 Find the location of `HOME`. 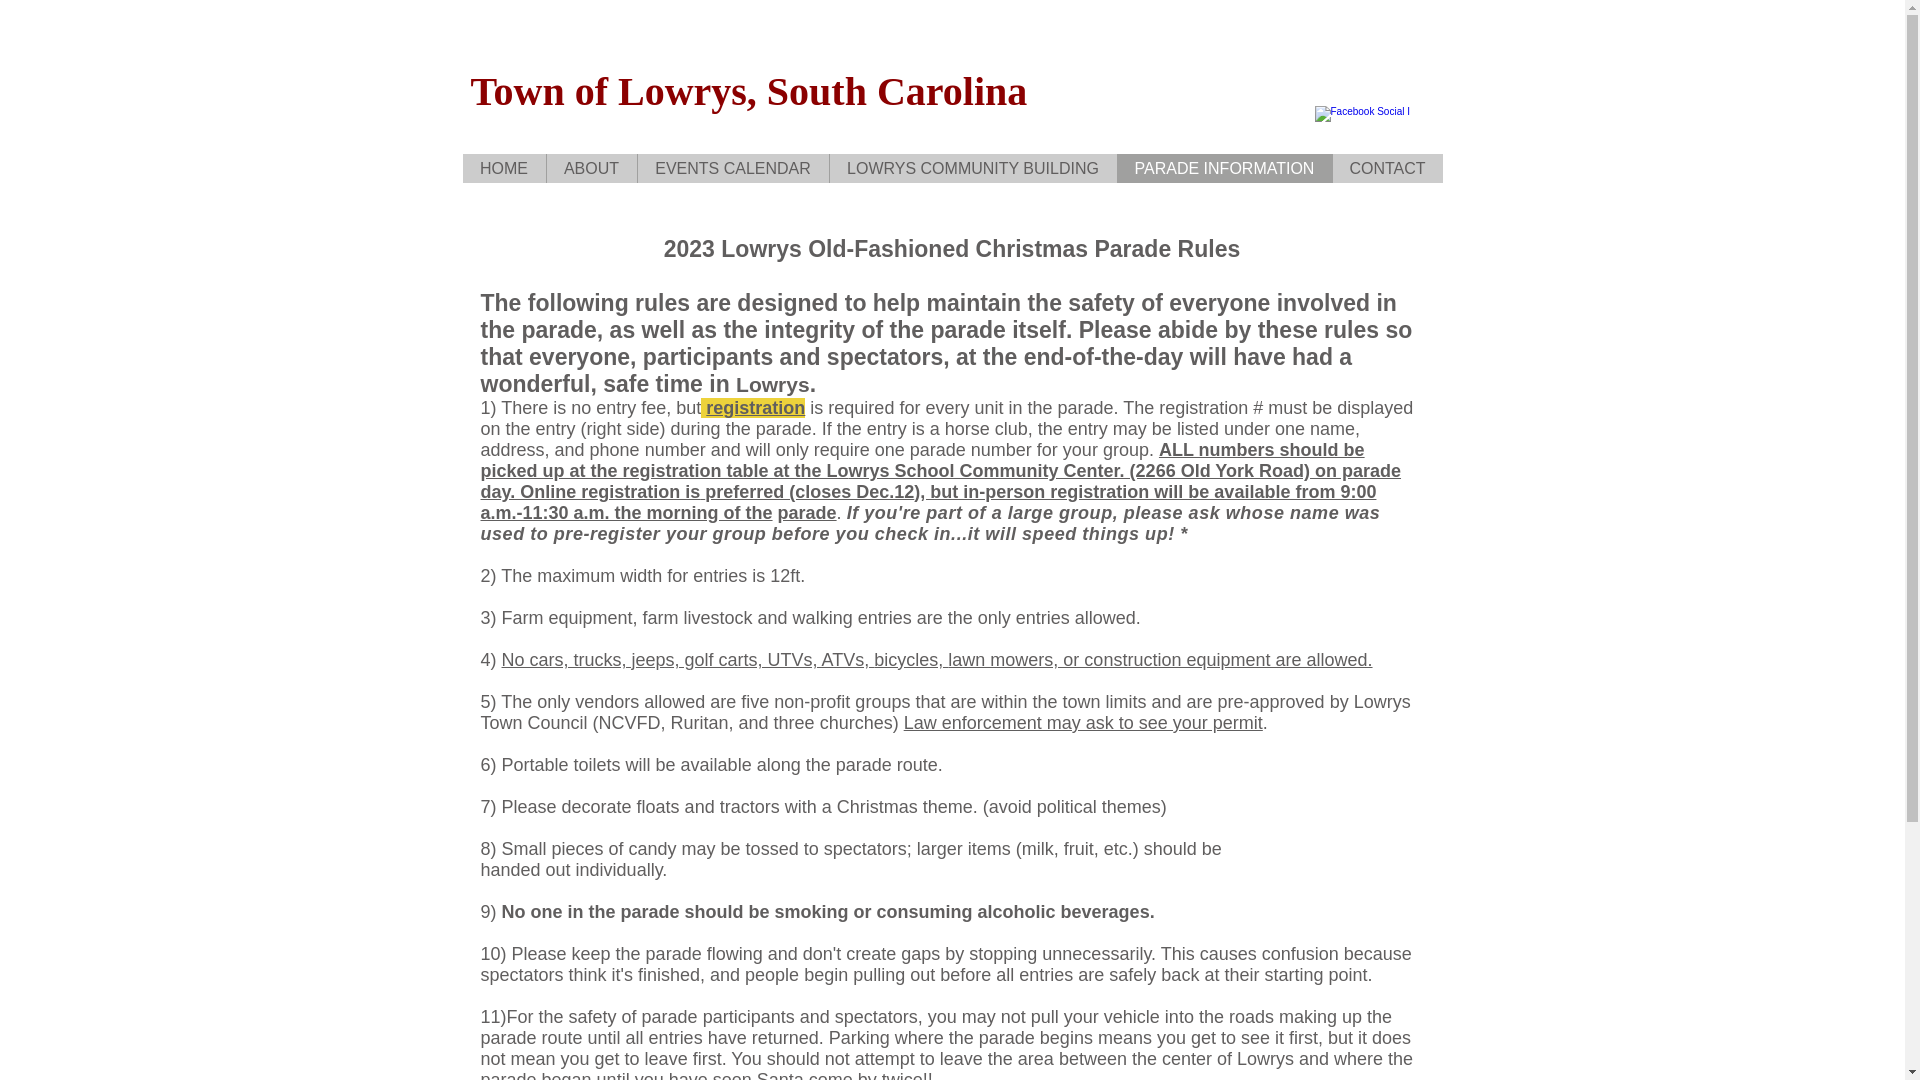

HOME is located at coordinates (504, 168).